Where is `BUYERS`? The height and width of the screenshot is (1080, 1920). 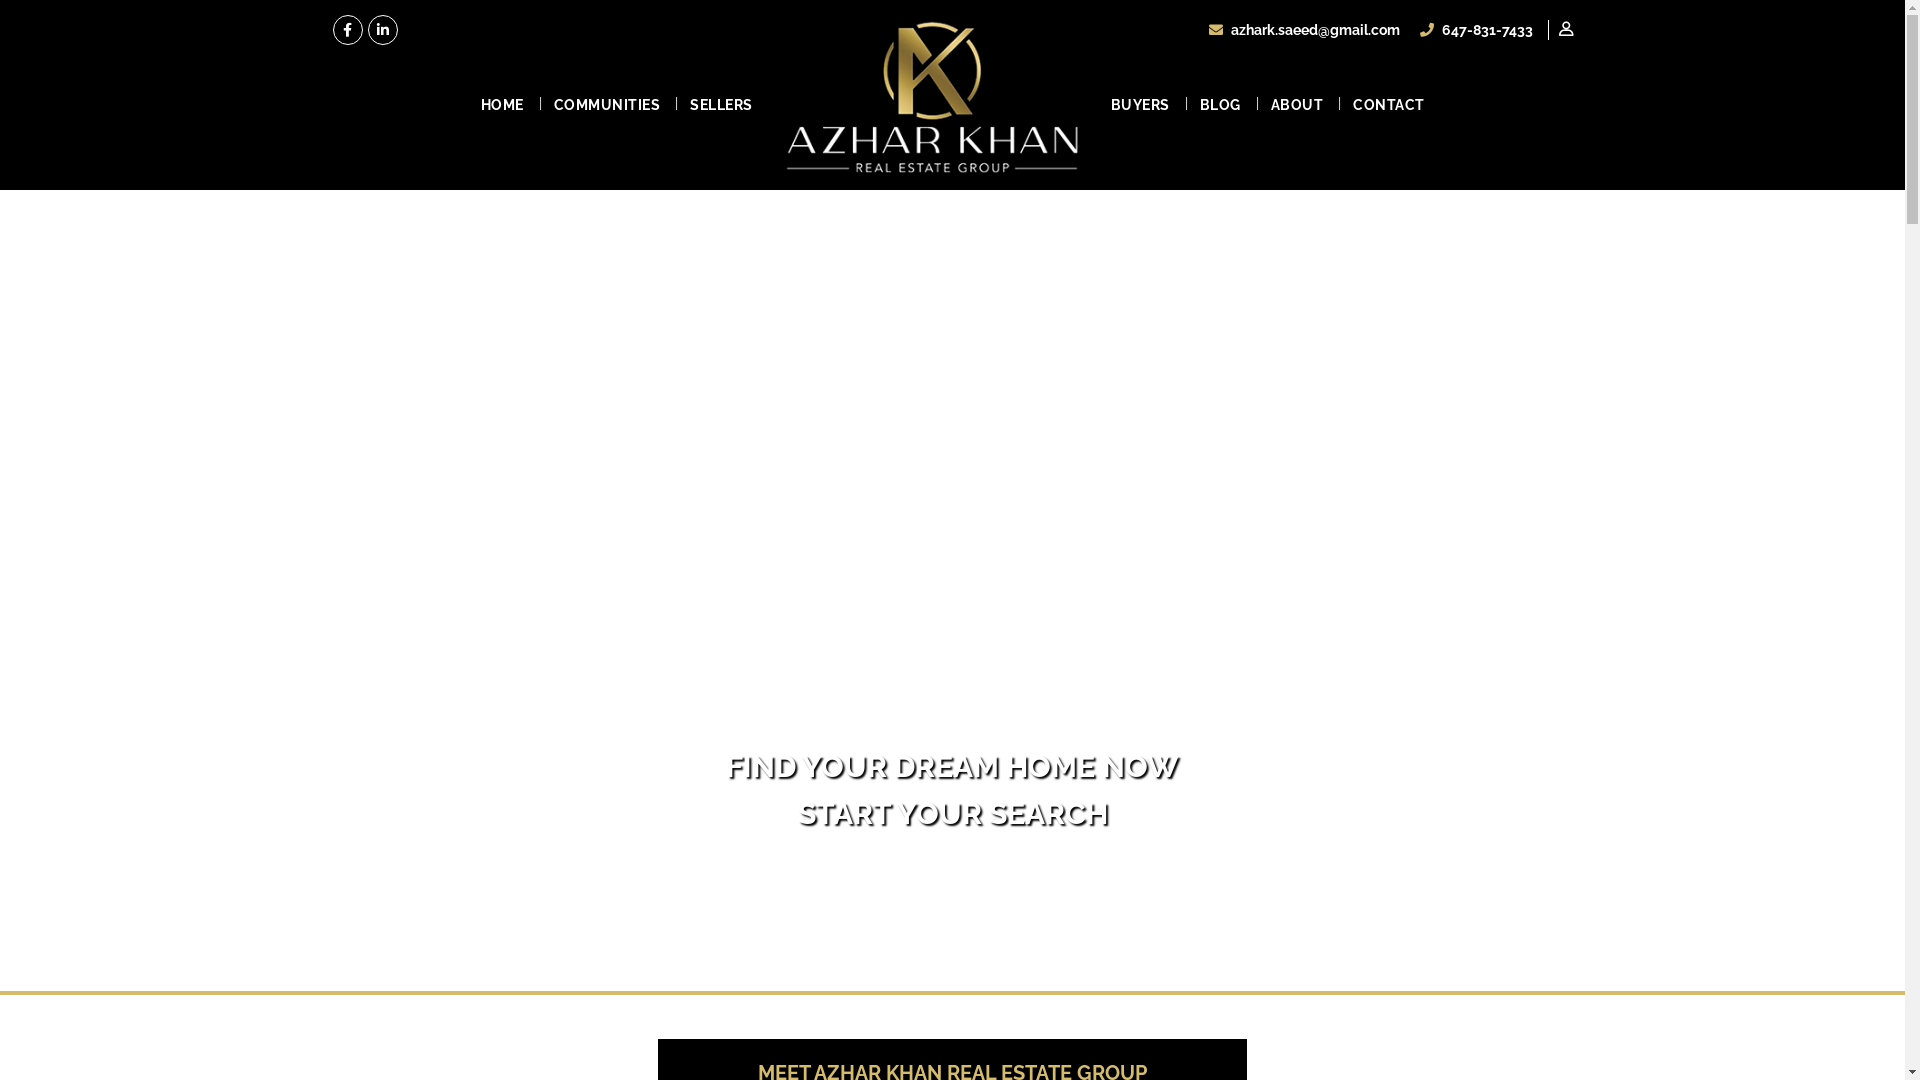 BUYERS is located at coordinates (1140, 105).